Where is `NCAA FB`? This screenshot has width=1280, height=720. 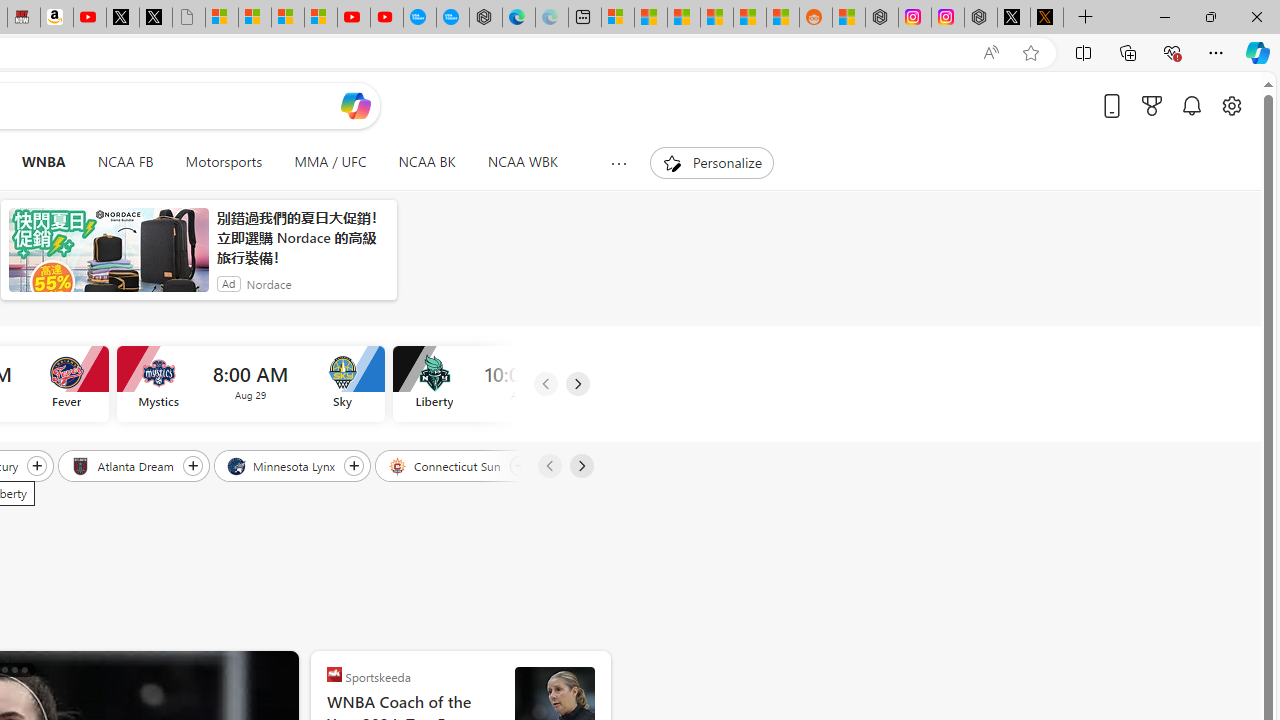
NCAA FB is located at coordinates (125, 162).